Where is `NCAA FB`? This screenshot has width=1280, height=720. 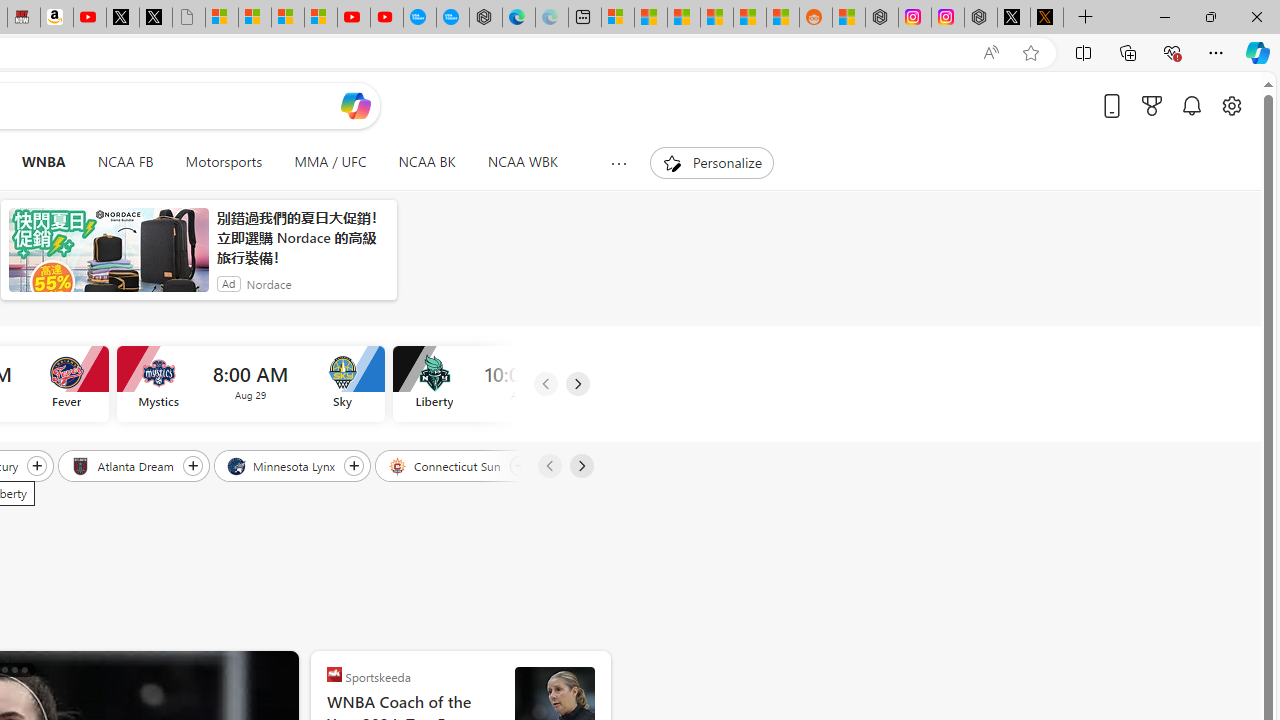
NCAA FB is located at coordinates (125, 162).